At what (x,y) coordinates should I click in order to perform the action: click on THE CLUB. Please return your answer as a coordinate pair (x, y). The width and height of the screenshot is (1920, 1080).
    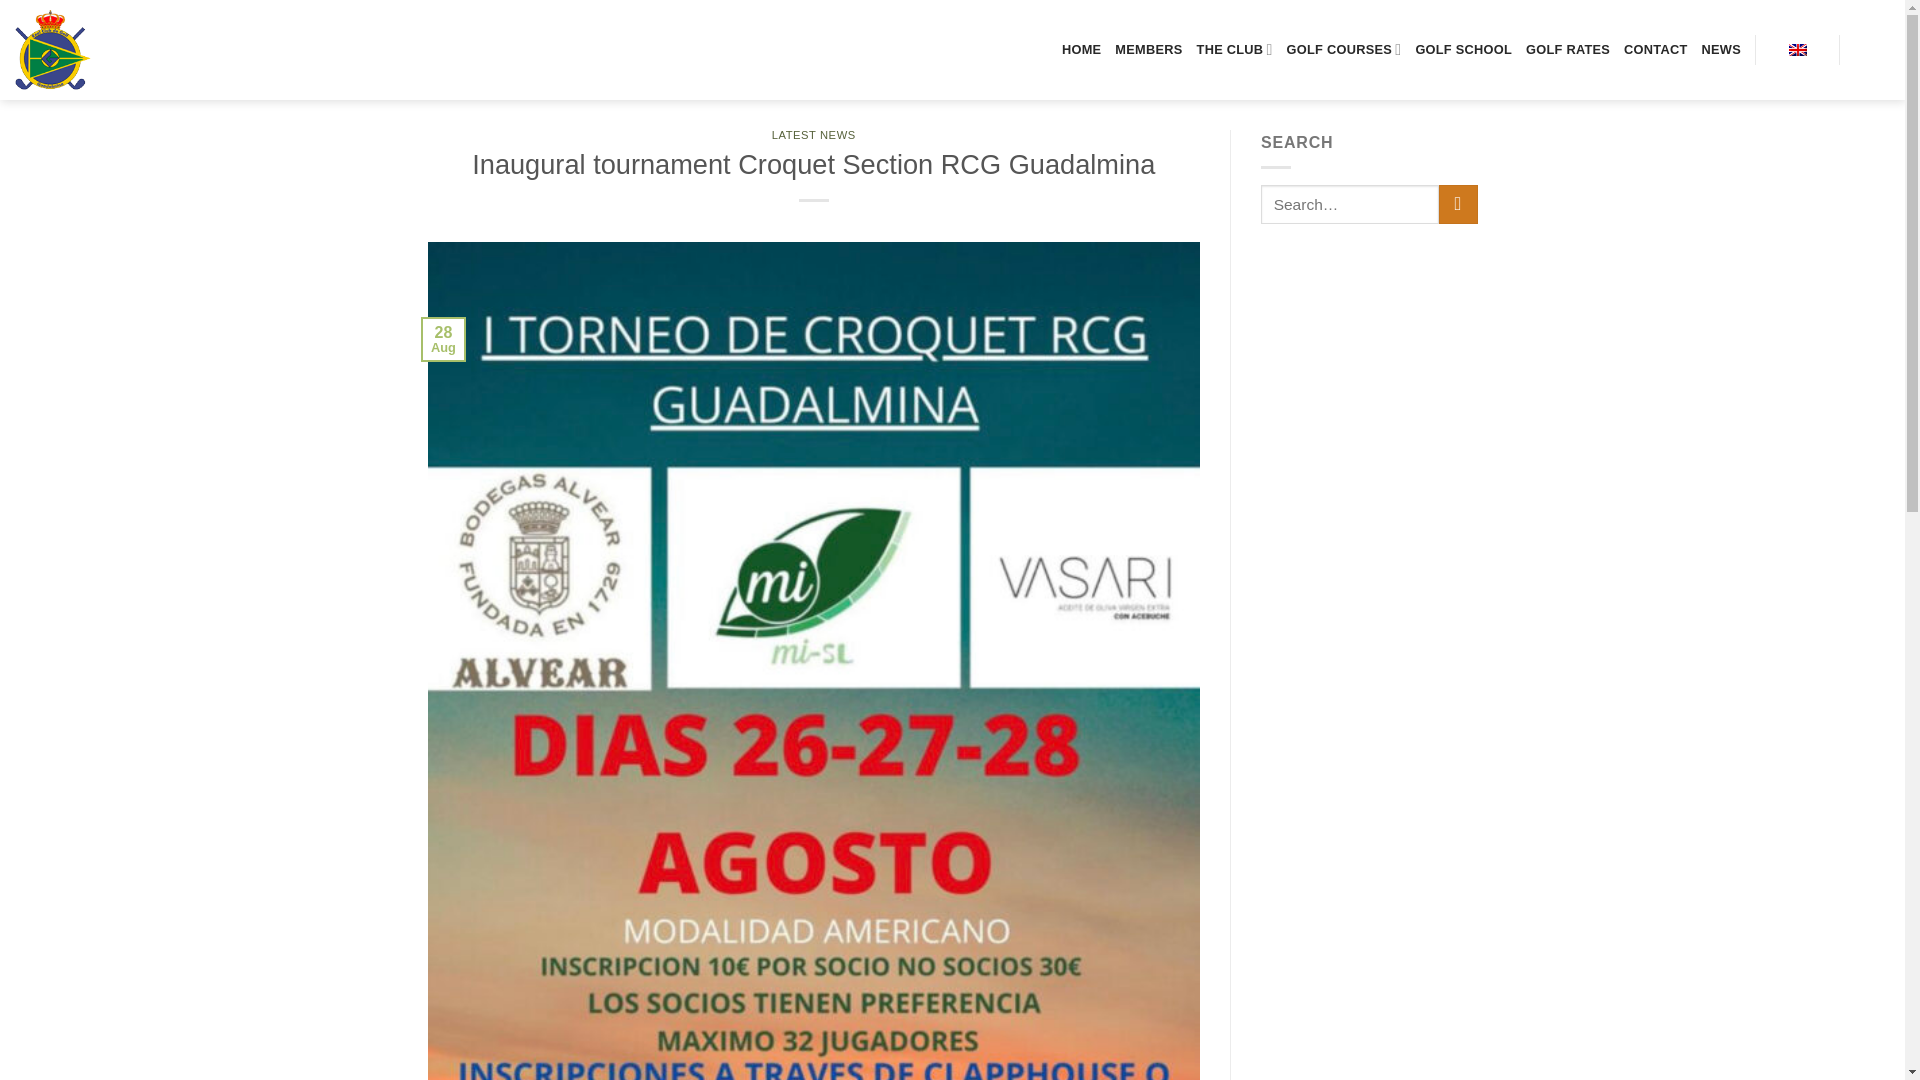
    Looking at the image, I should click on (1234, 50).